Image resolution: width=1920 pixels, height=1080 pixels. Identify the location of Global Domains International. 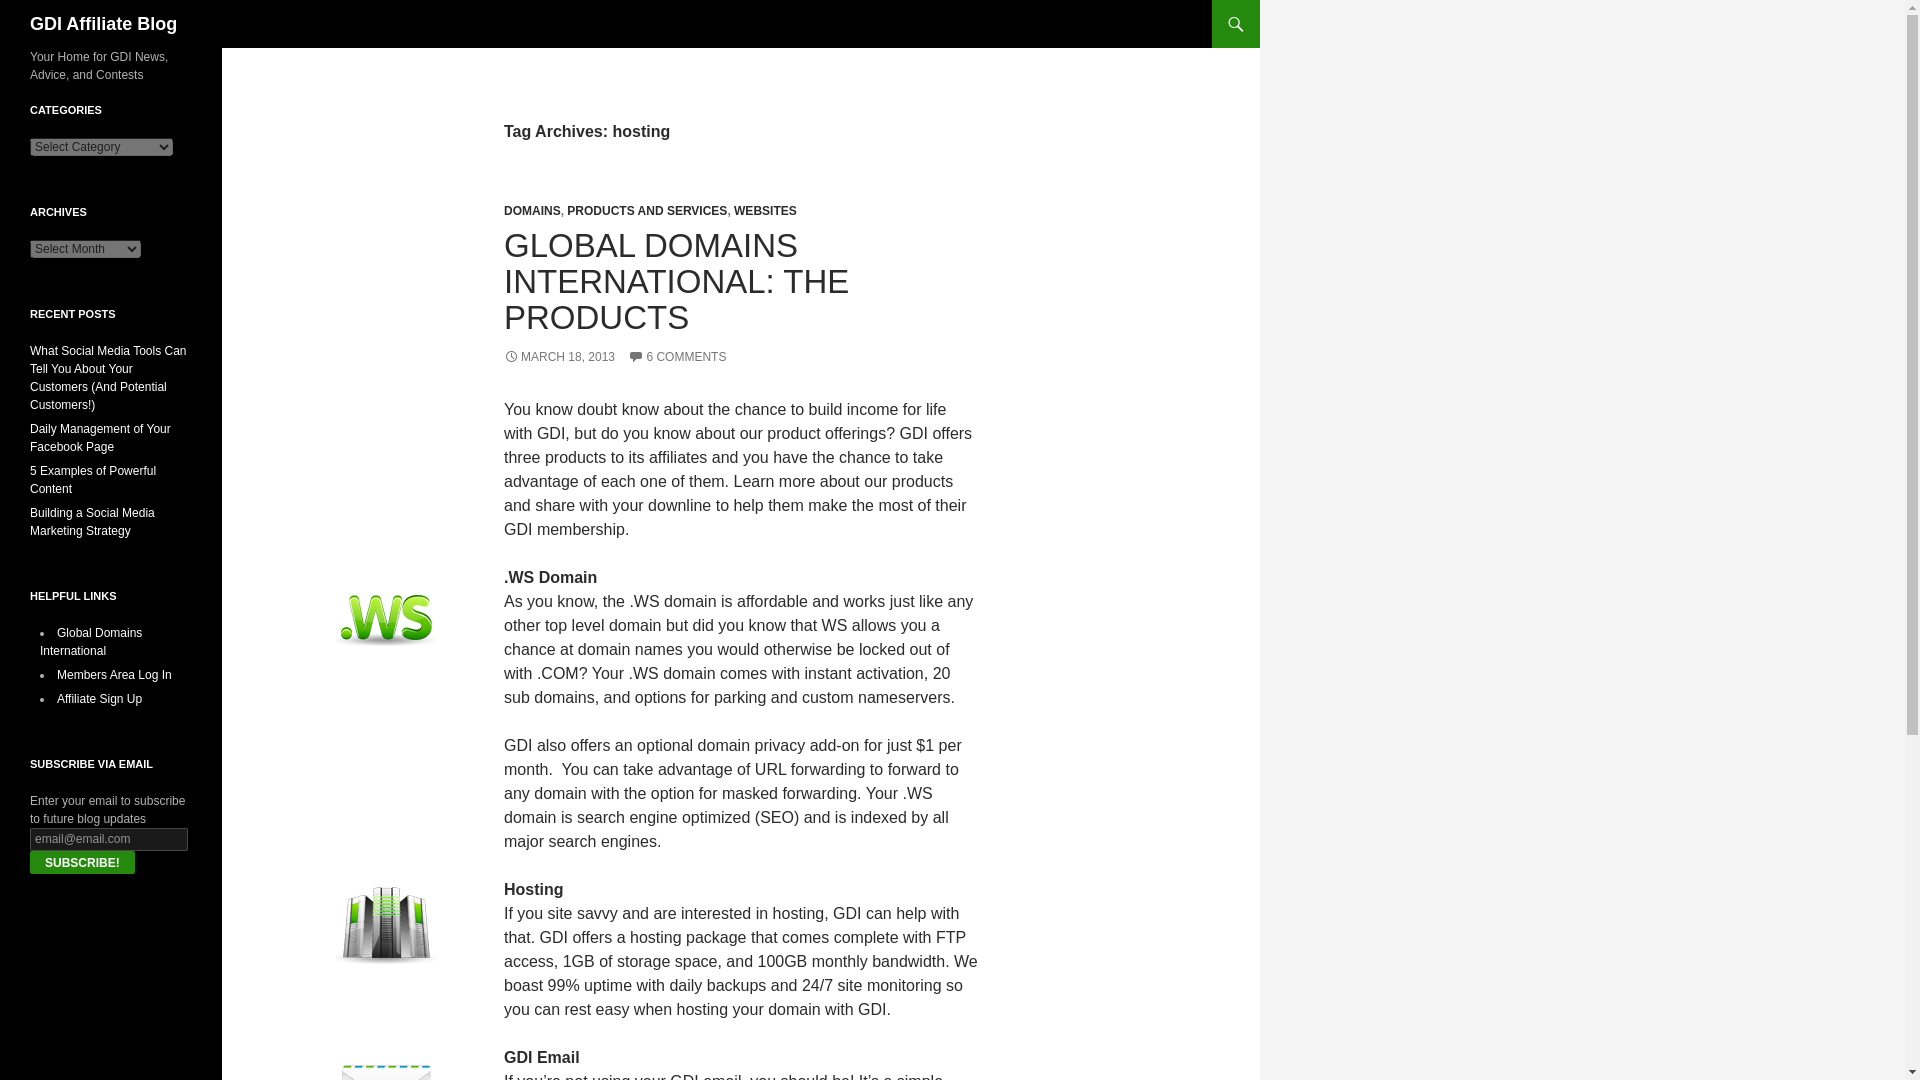
(91, 642).